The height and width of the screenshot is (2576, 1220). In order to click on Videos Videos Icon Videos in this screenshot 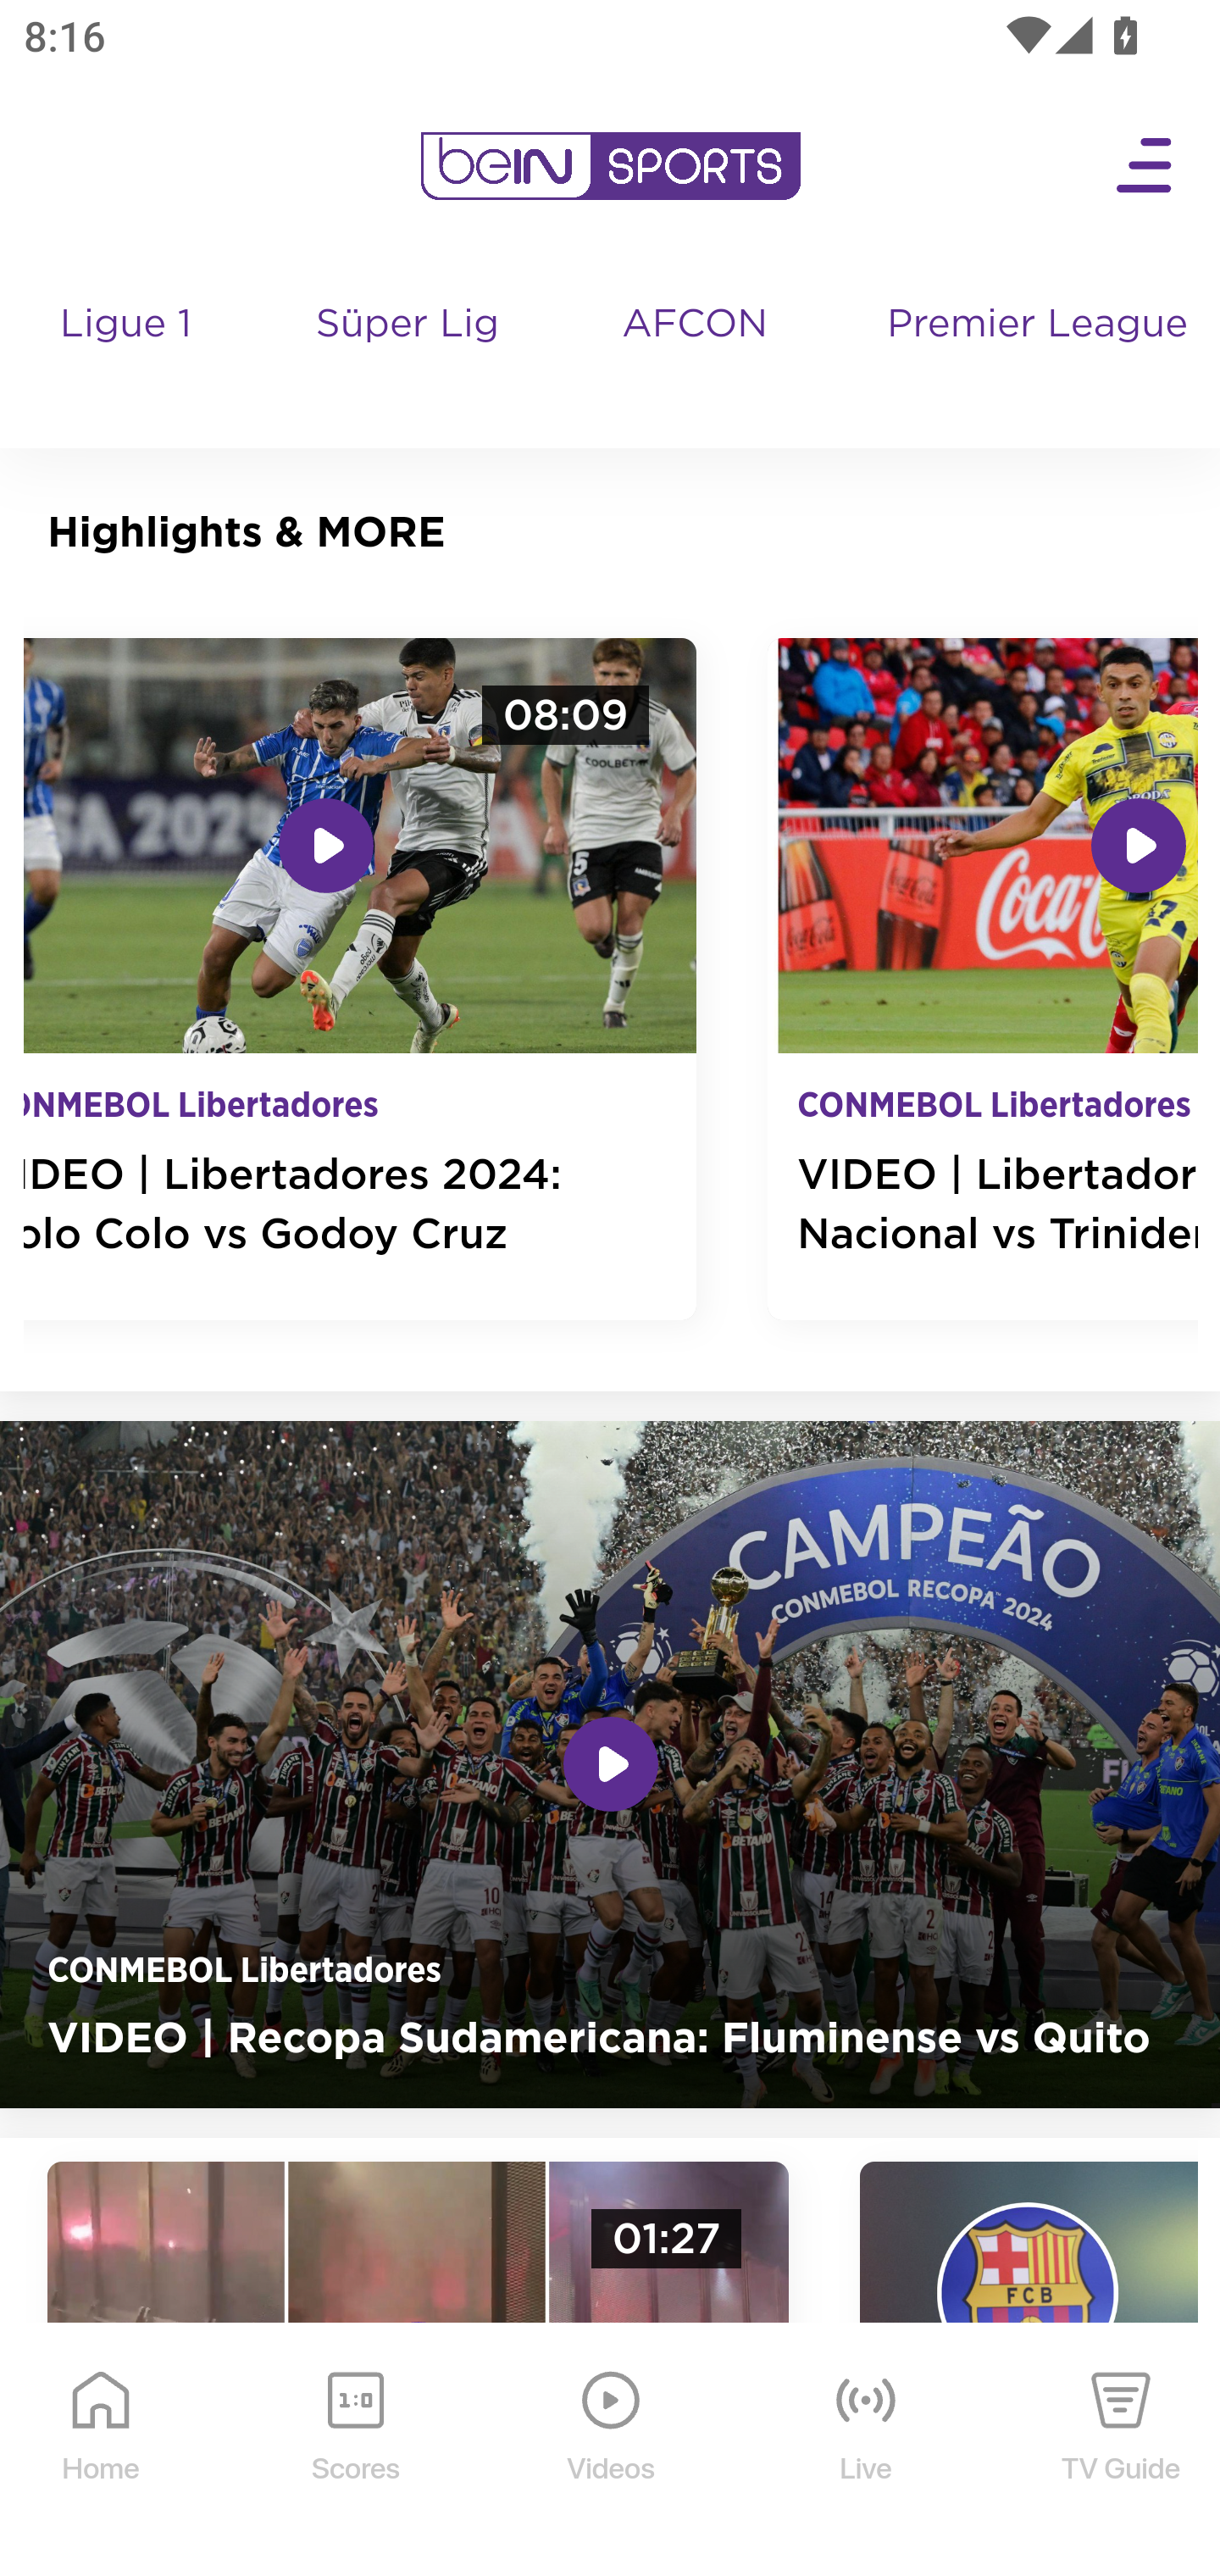, I will do `click(612, 2451)`.